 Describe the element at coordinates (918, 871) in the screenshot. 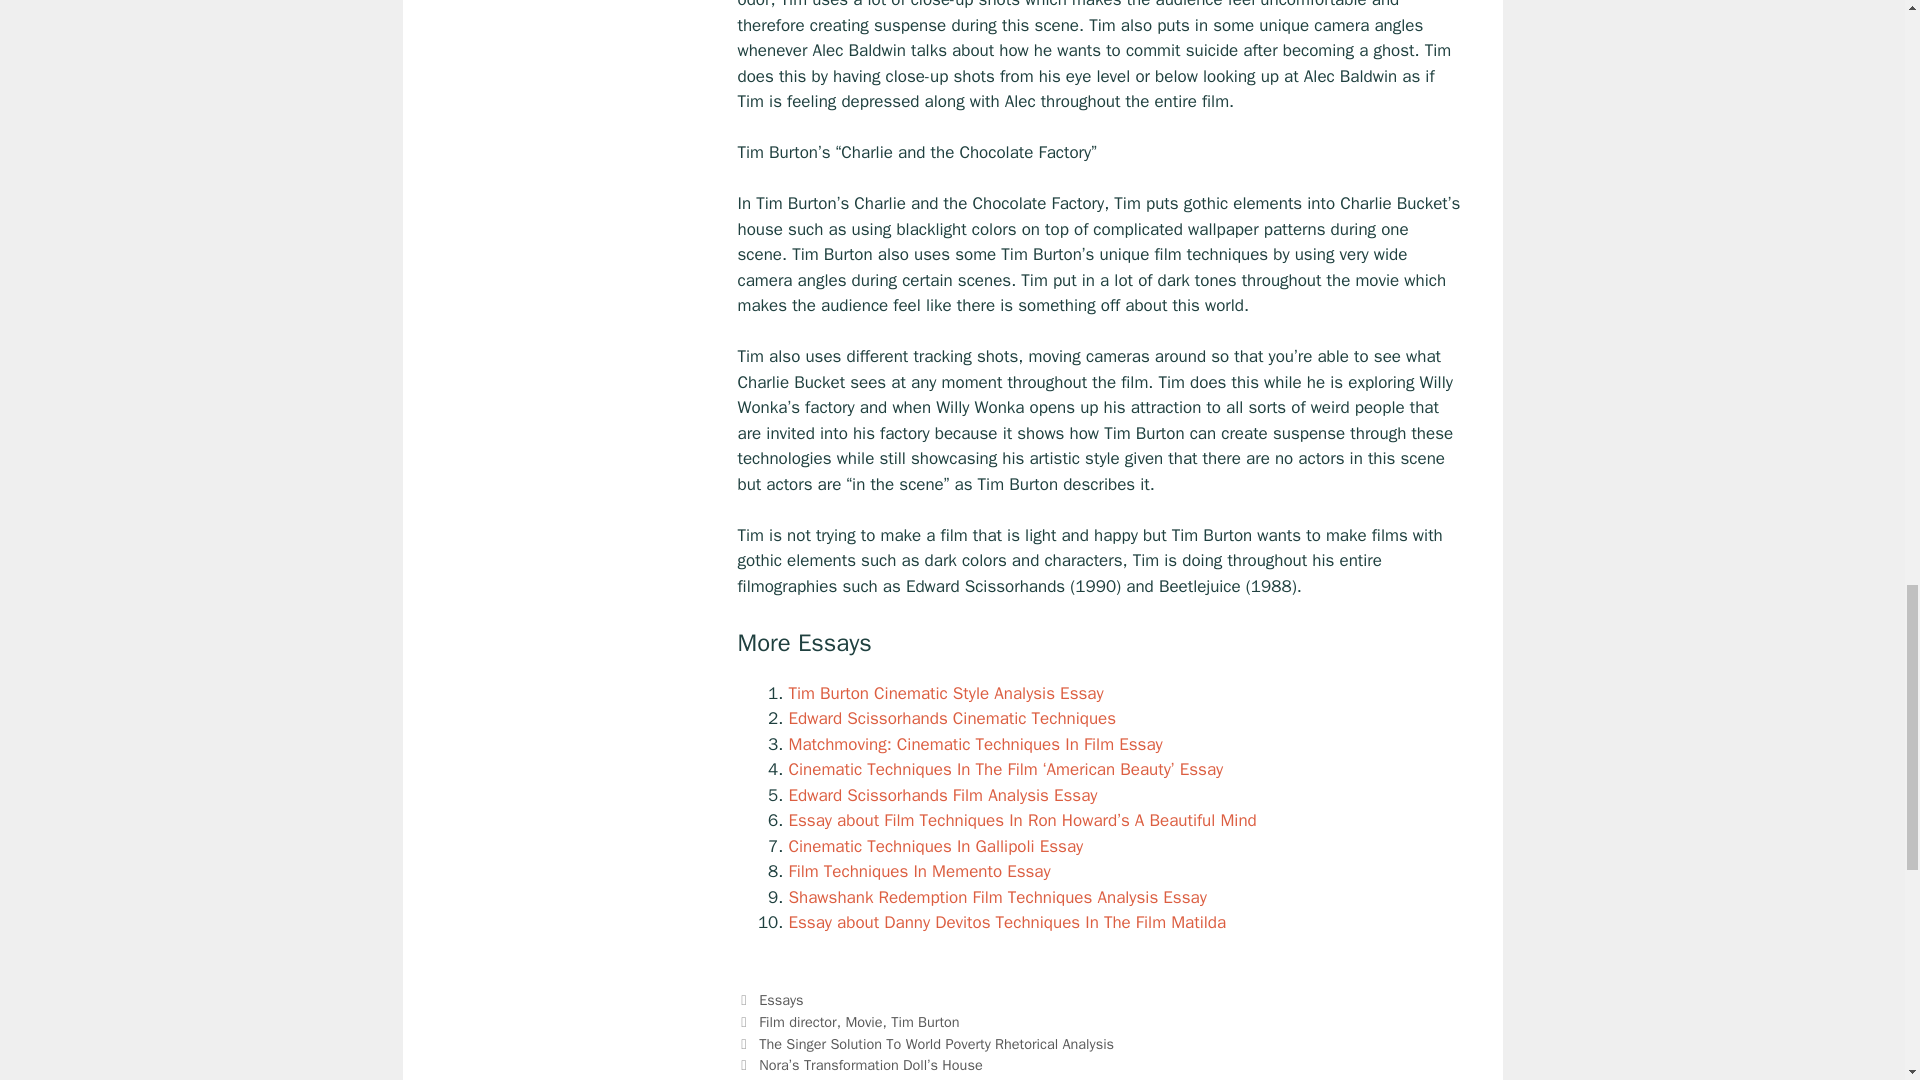

I see `Film Techniques In Memento Essay` at that location.